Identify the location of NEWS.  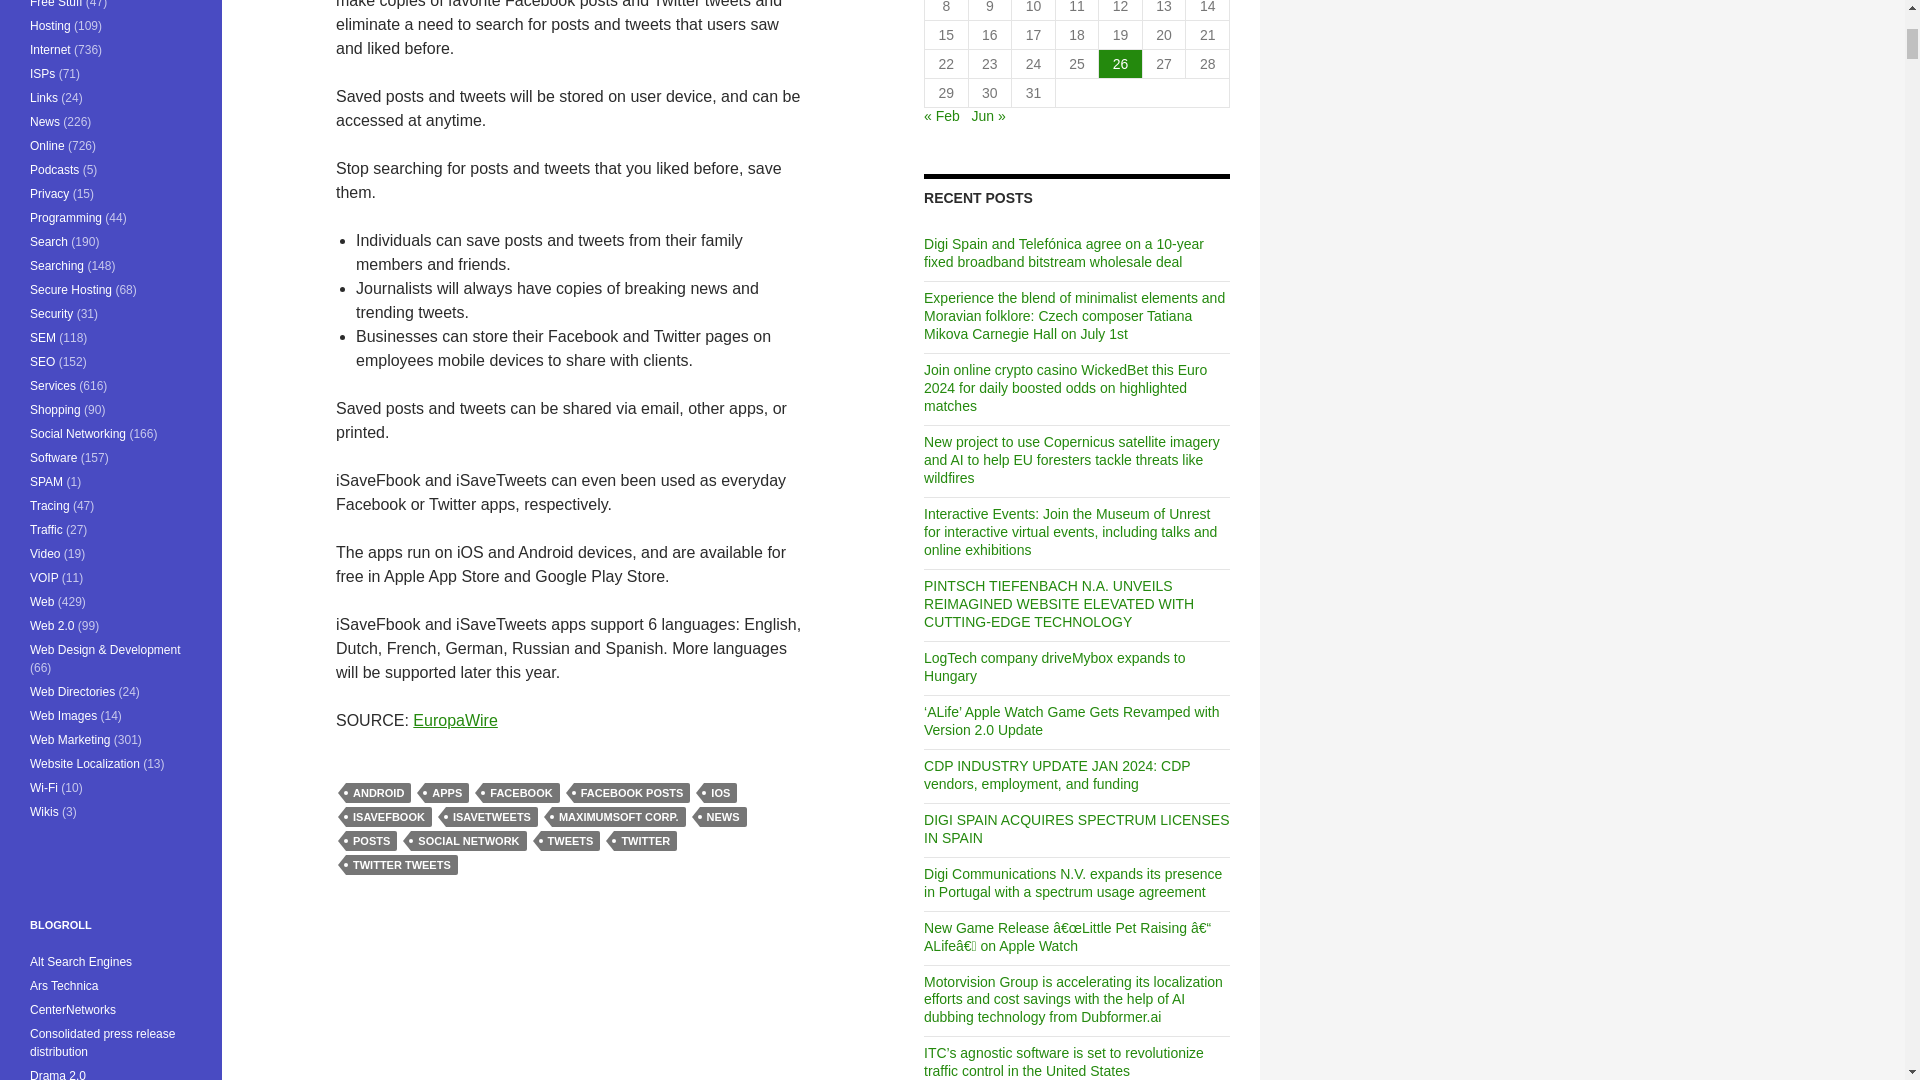
(723, 816).